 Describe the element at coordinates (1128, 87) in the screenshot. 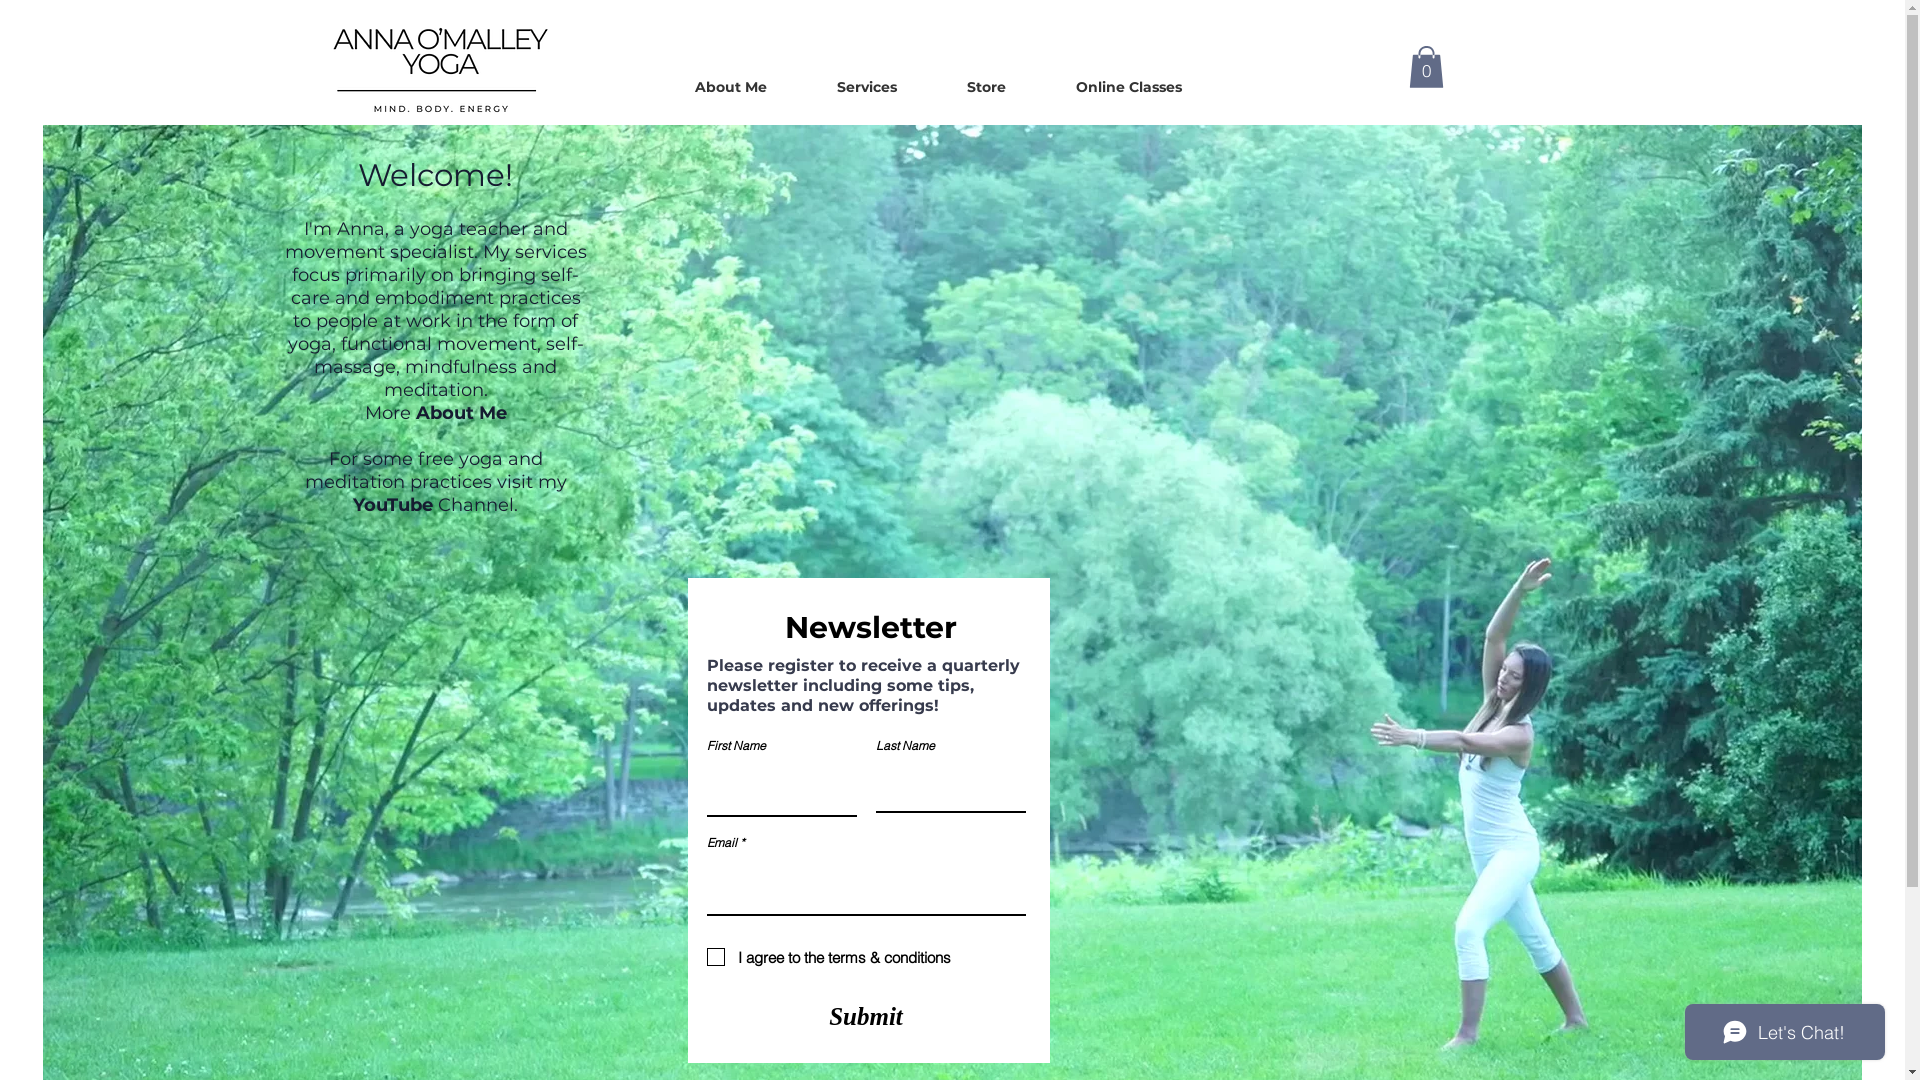

I see `Online Classes` at that location.